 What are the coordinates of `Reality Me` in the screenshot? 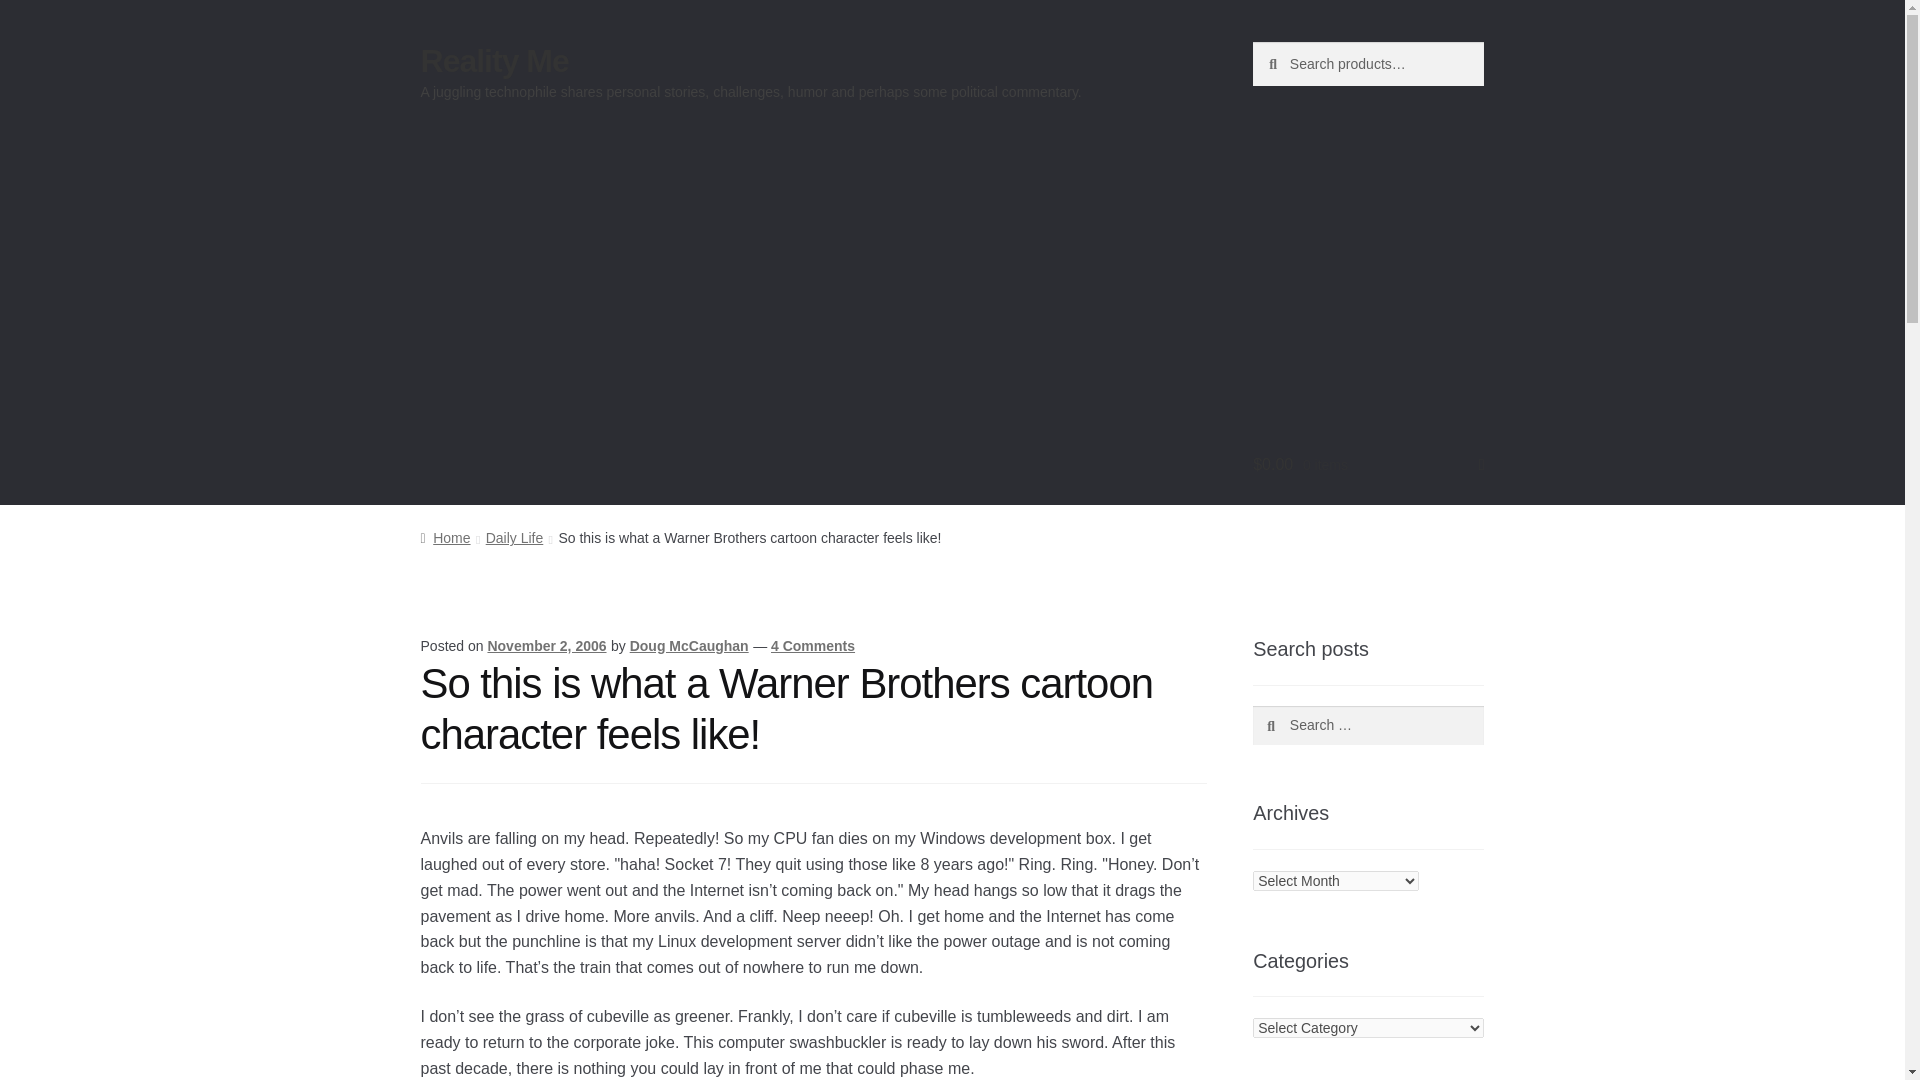 It's located at (494, 60).